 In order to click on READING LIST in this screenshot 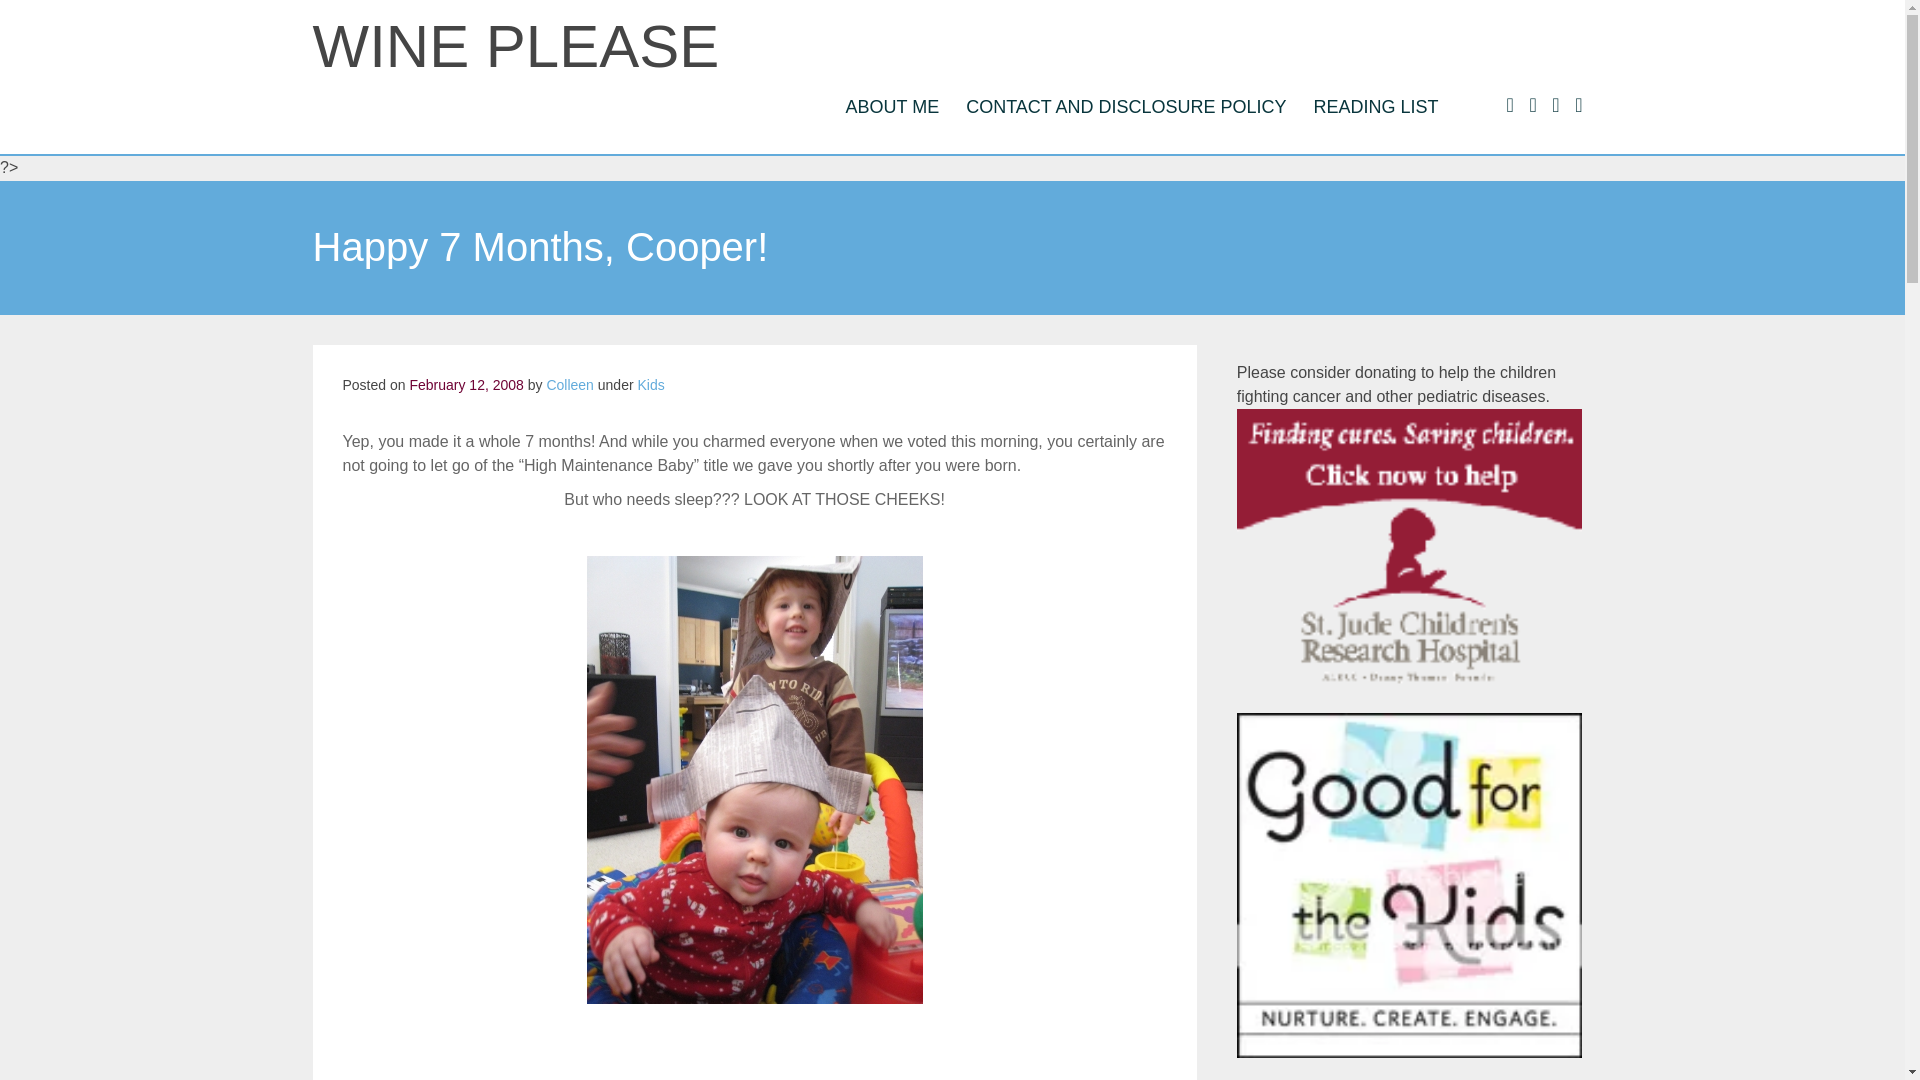, I will do `click(1375, 106)`.